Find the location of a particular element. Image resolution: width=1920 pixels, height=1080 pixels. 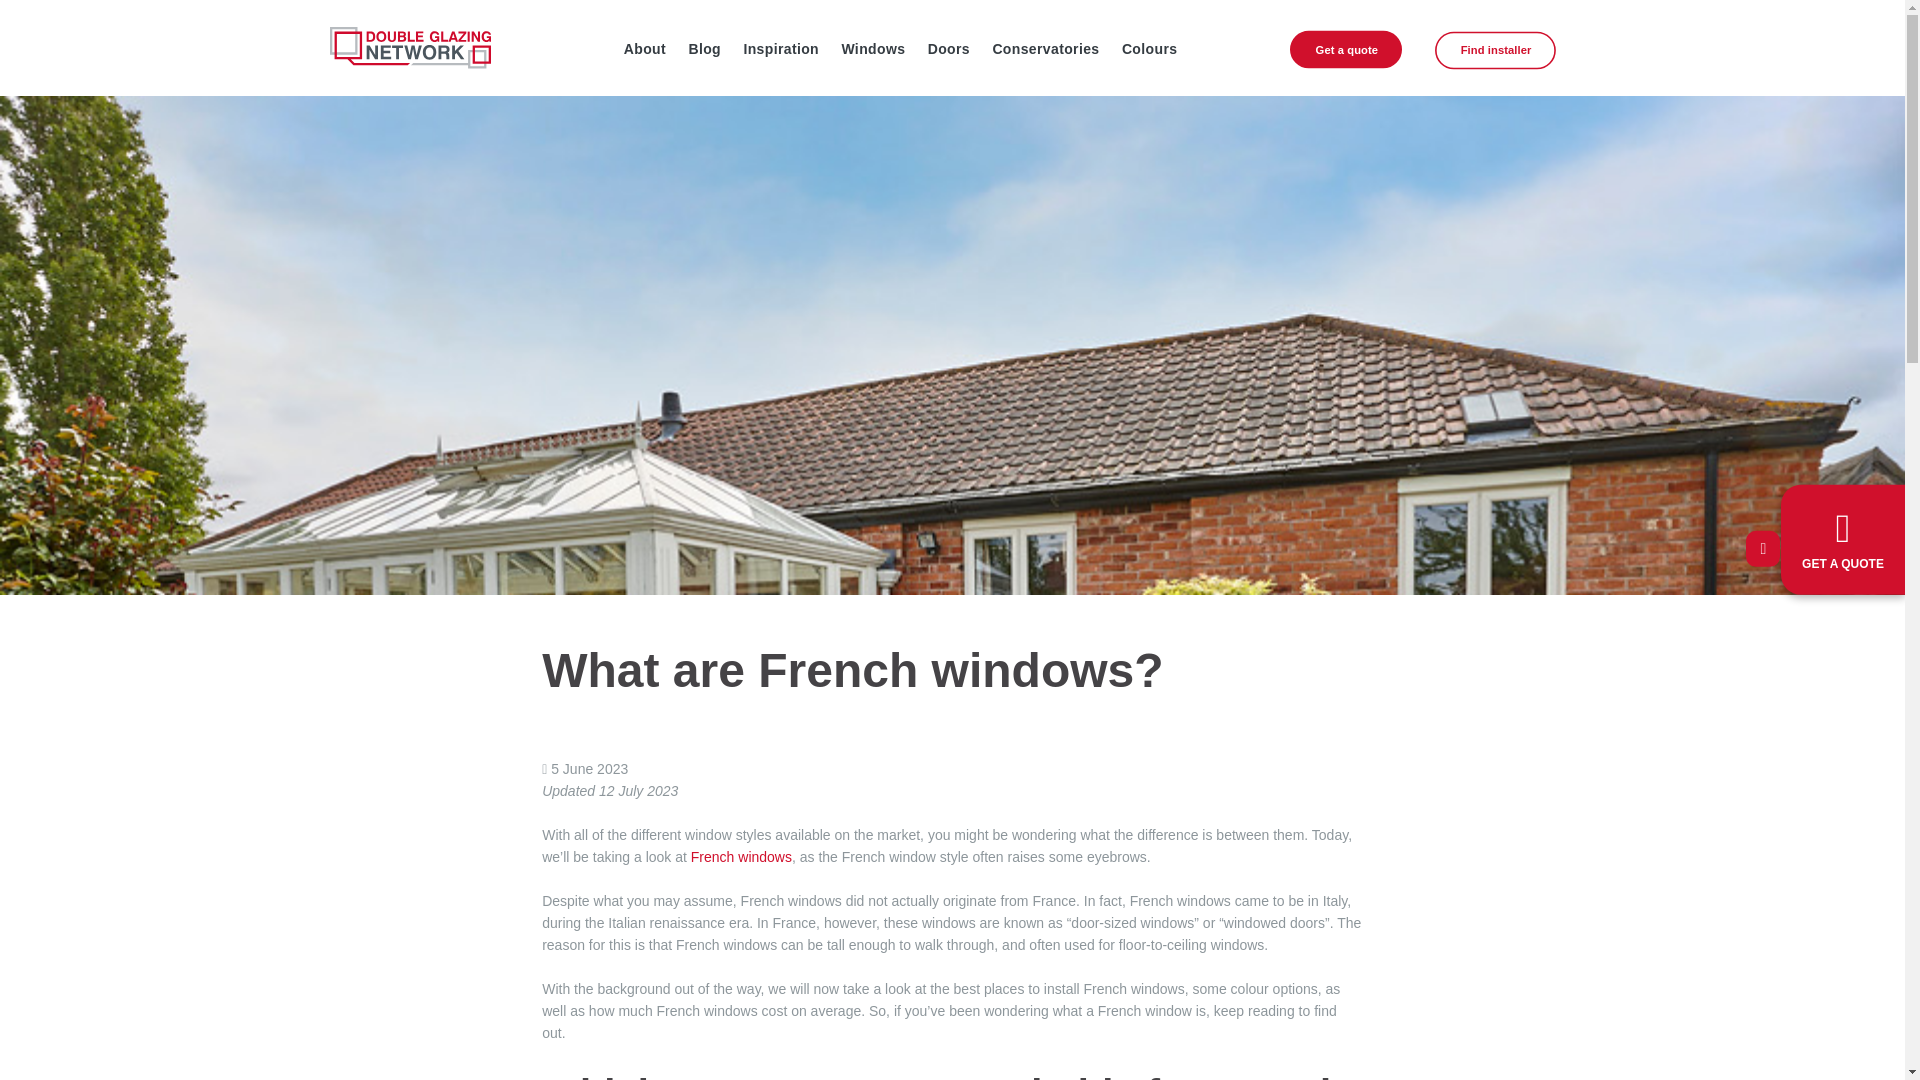

French windows is located at coordinates (741, 856).